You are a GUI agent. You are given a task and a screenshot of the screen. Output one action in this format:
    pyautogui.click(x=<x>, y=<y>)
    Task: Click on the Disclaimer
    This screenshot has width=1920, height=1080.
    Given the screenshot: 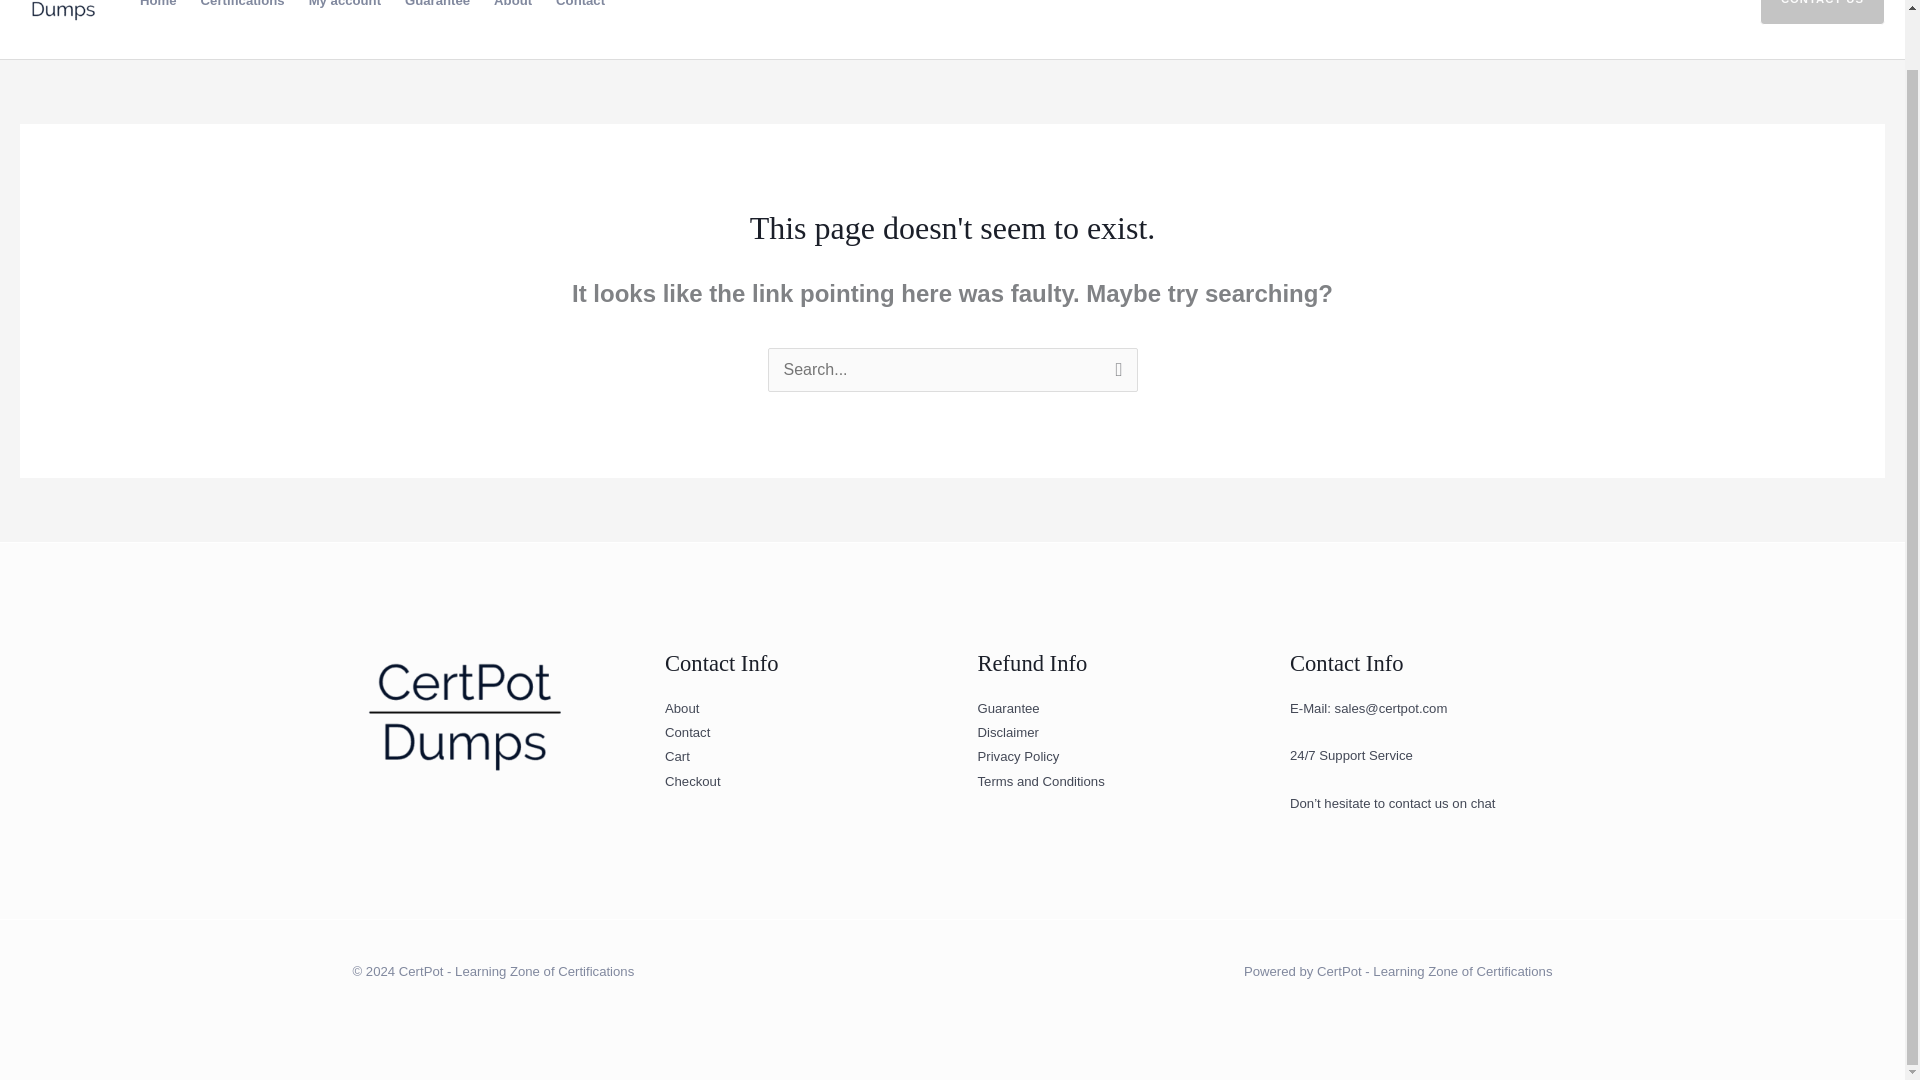 What is the action you would take?
    pyautogui.click(x=1008, y=732)
    